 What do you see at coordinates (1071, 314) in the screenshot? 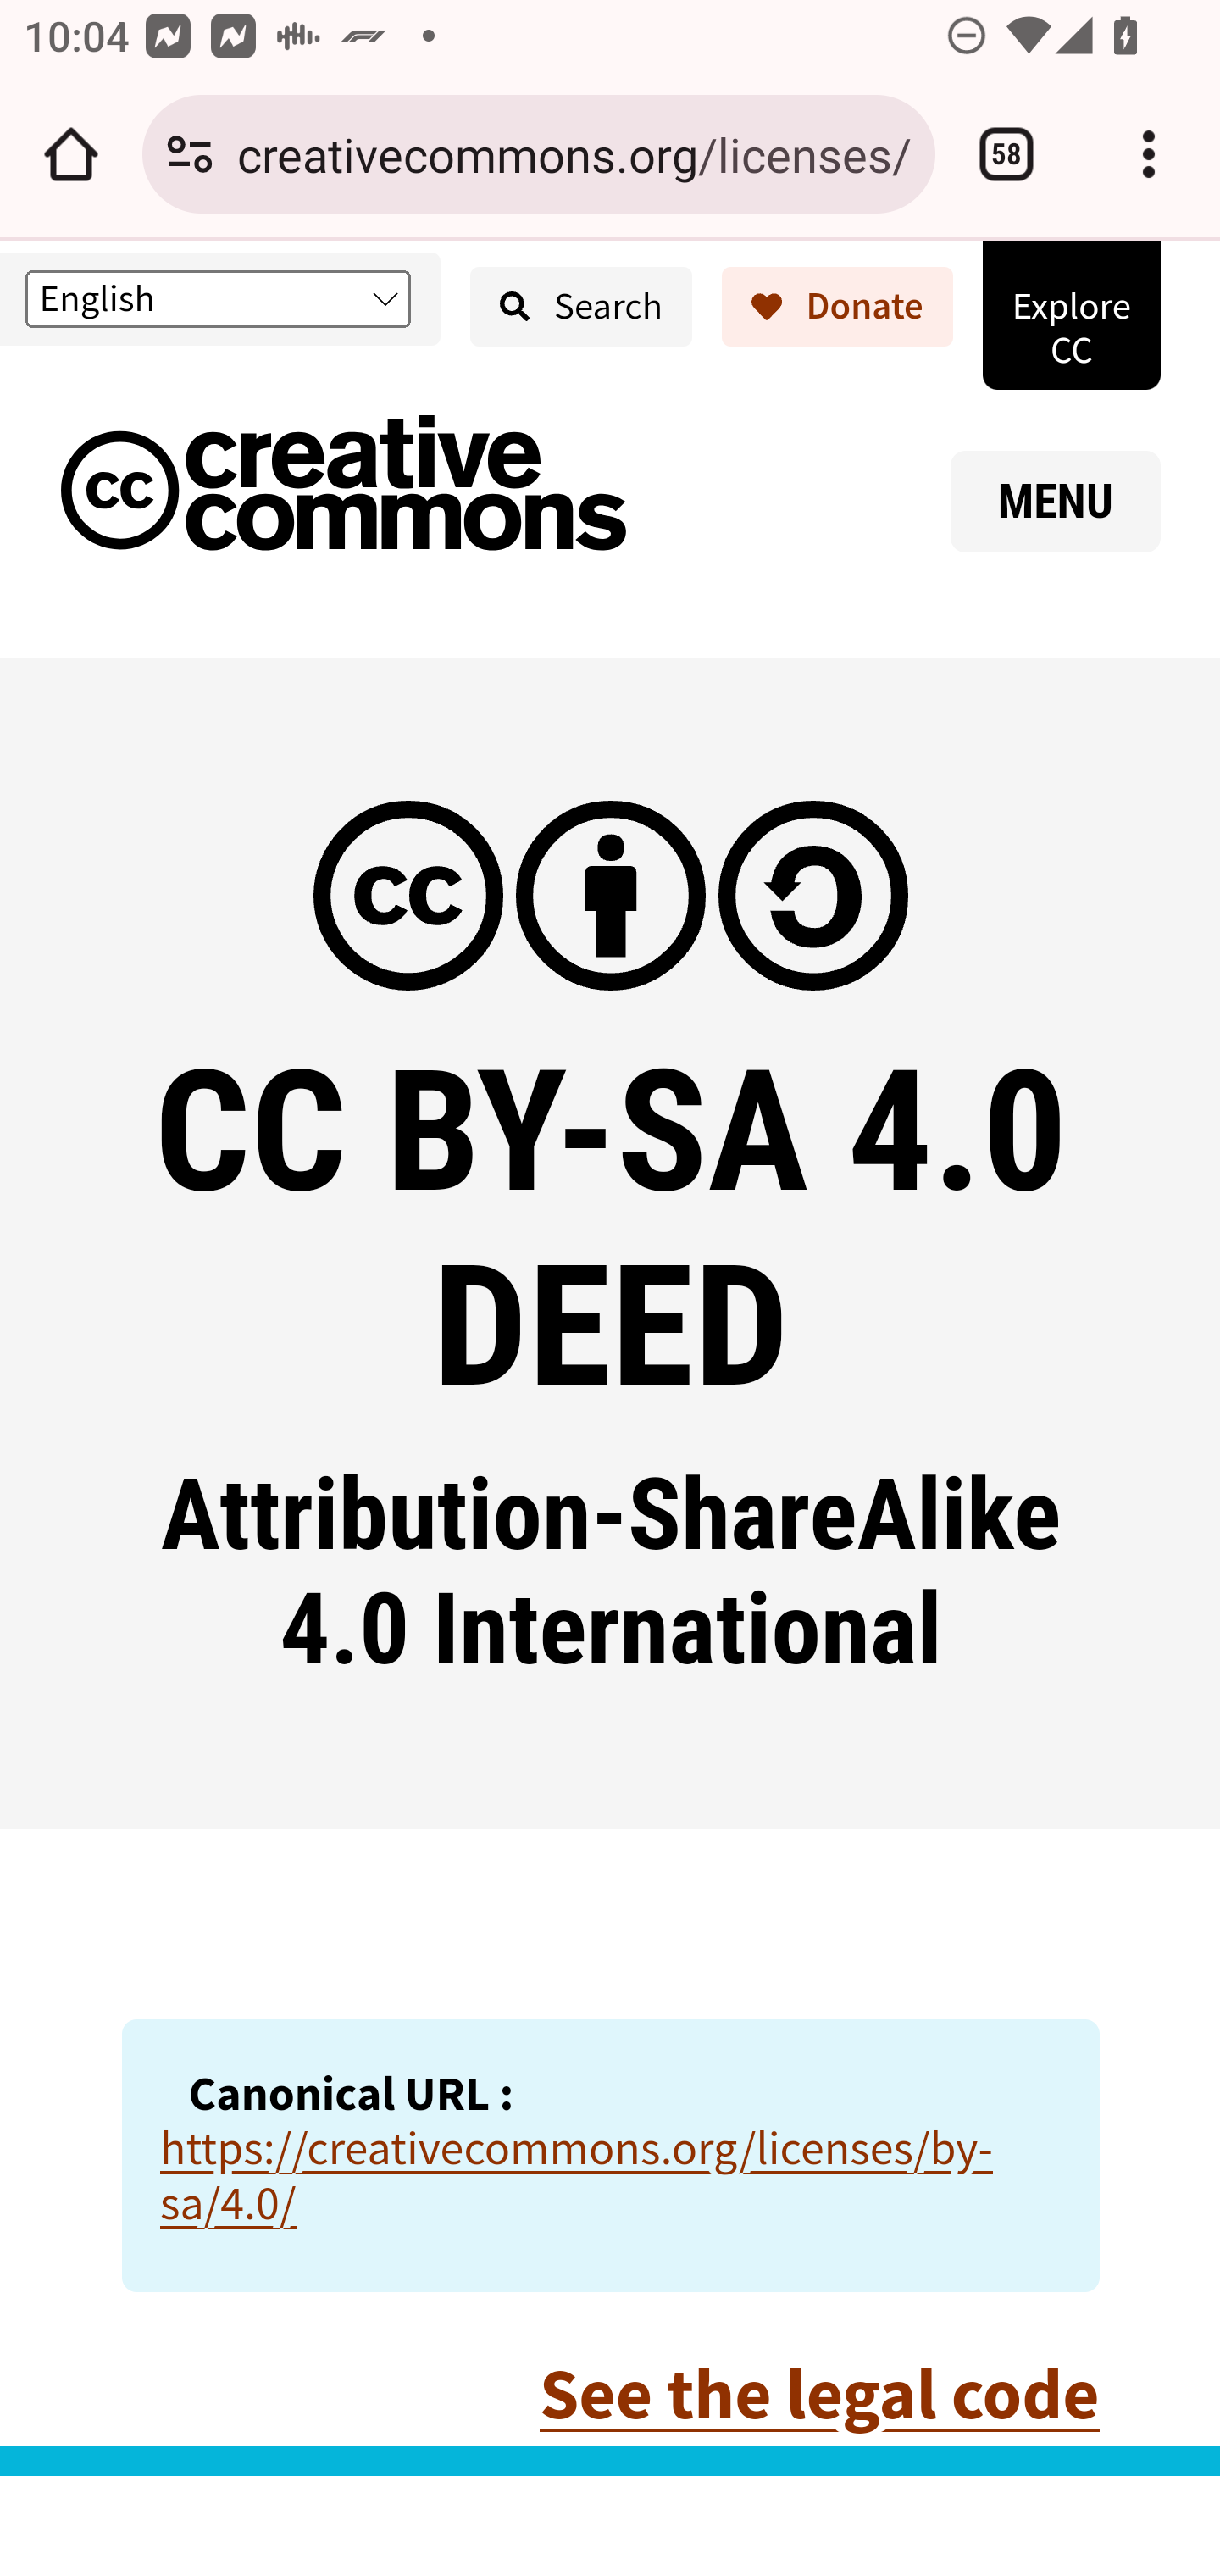
I see `Explore CC` at bounding box center [1071, 314].